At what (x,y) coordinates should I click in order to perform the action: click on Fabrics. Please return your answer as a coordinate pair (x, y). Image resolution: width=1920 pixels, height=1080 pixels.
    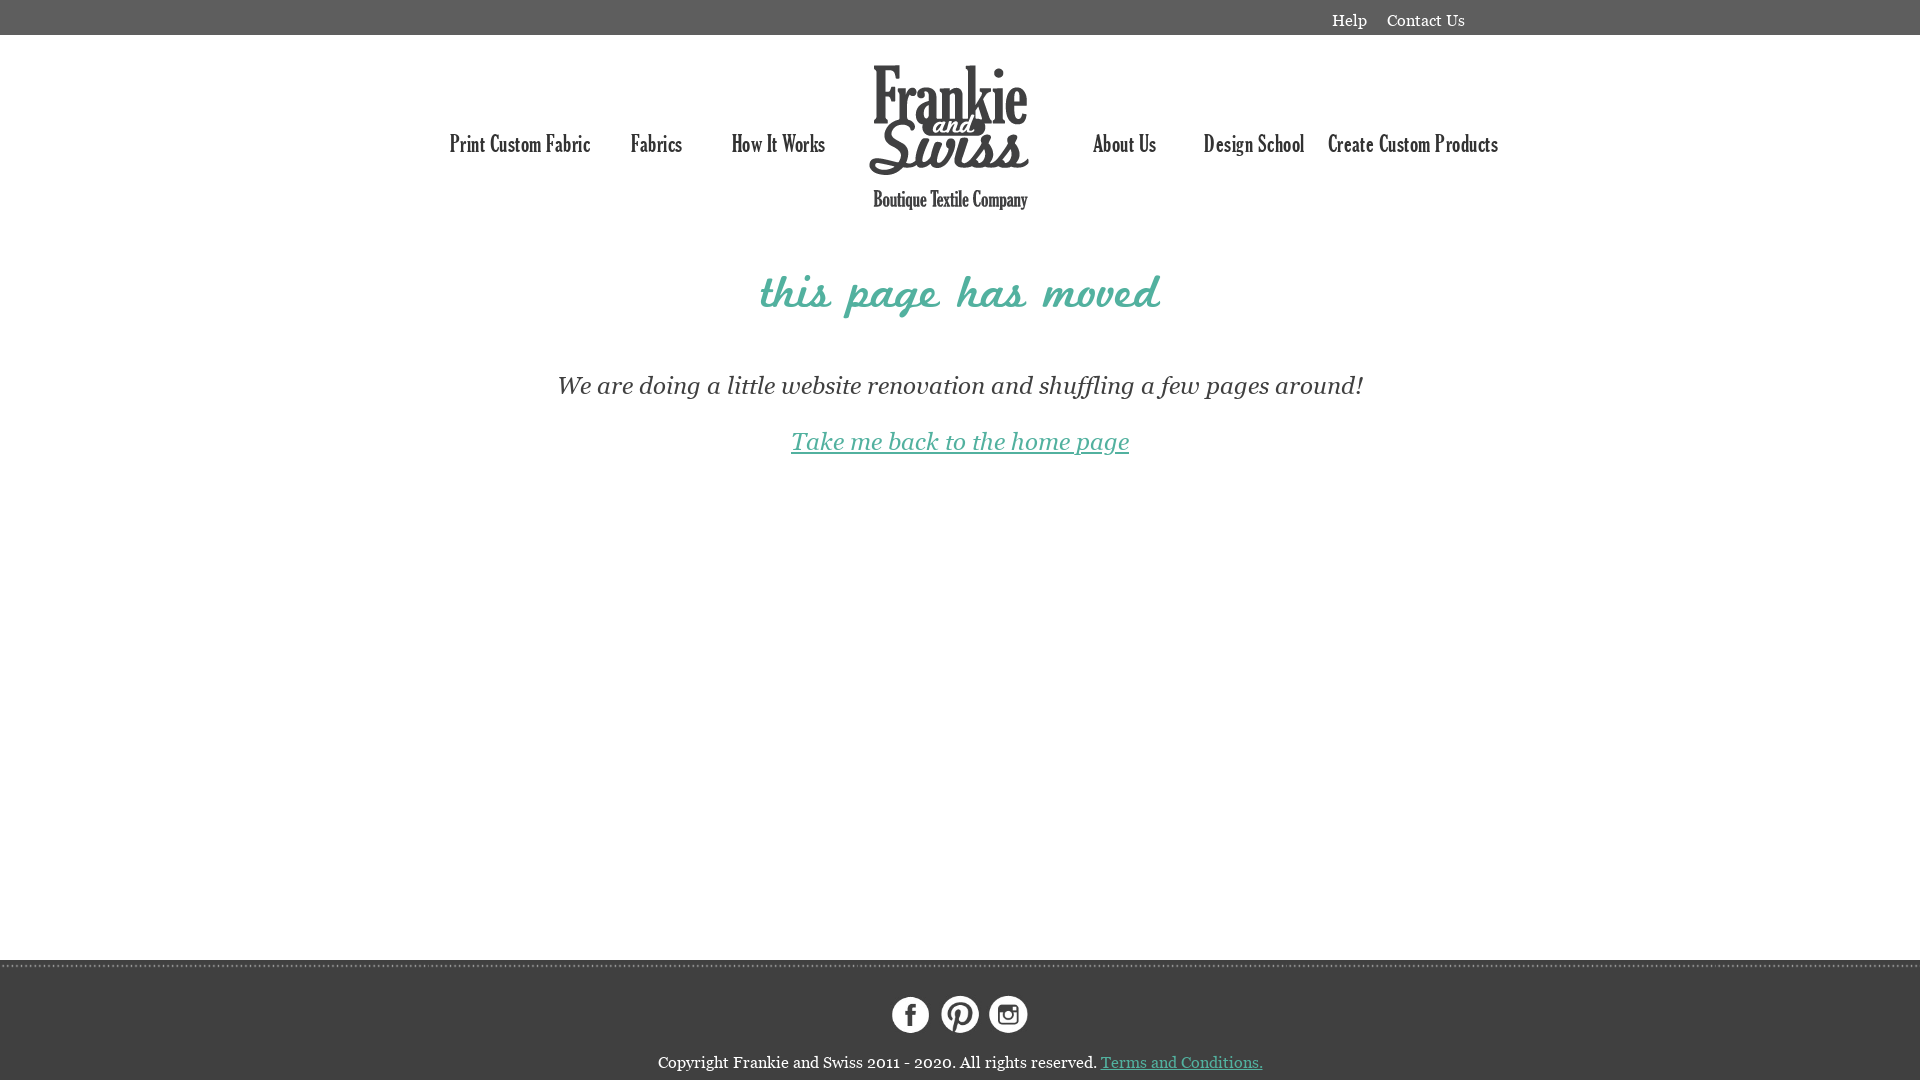
    Looking at the image, I should click on (656, 144).